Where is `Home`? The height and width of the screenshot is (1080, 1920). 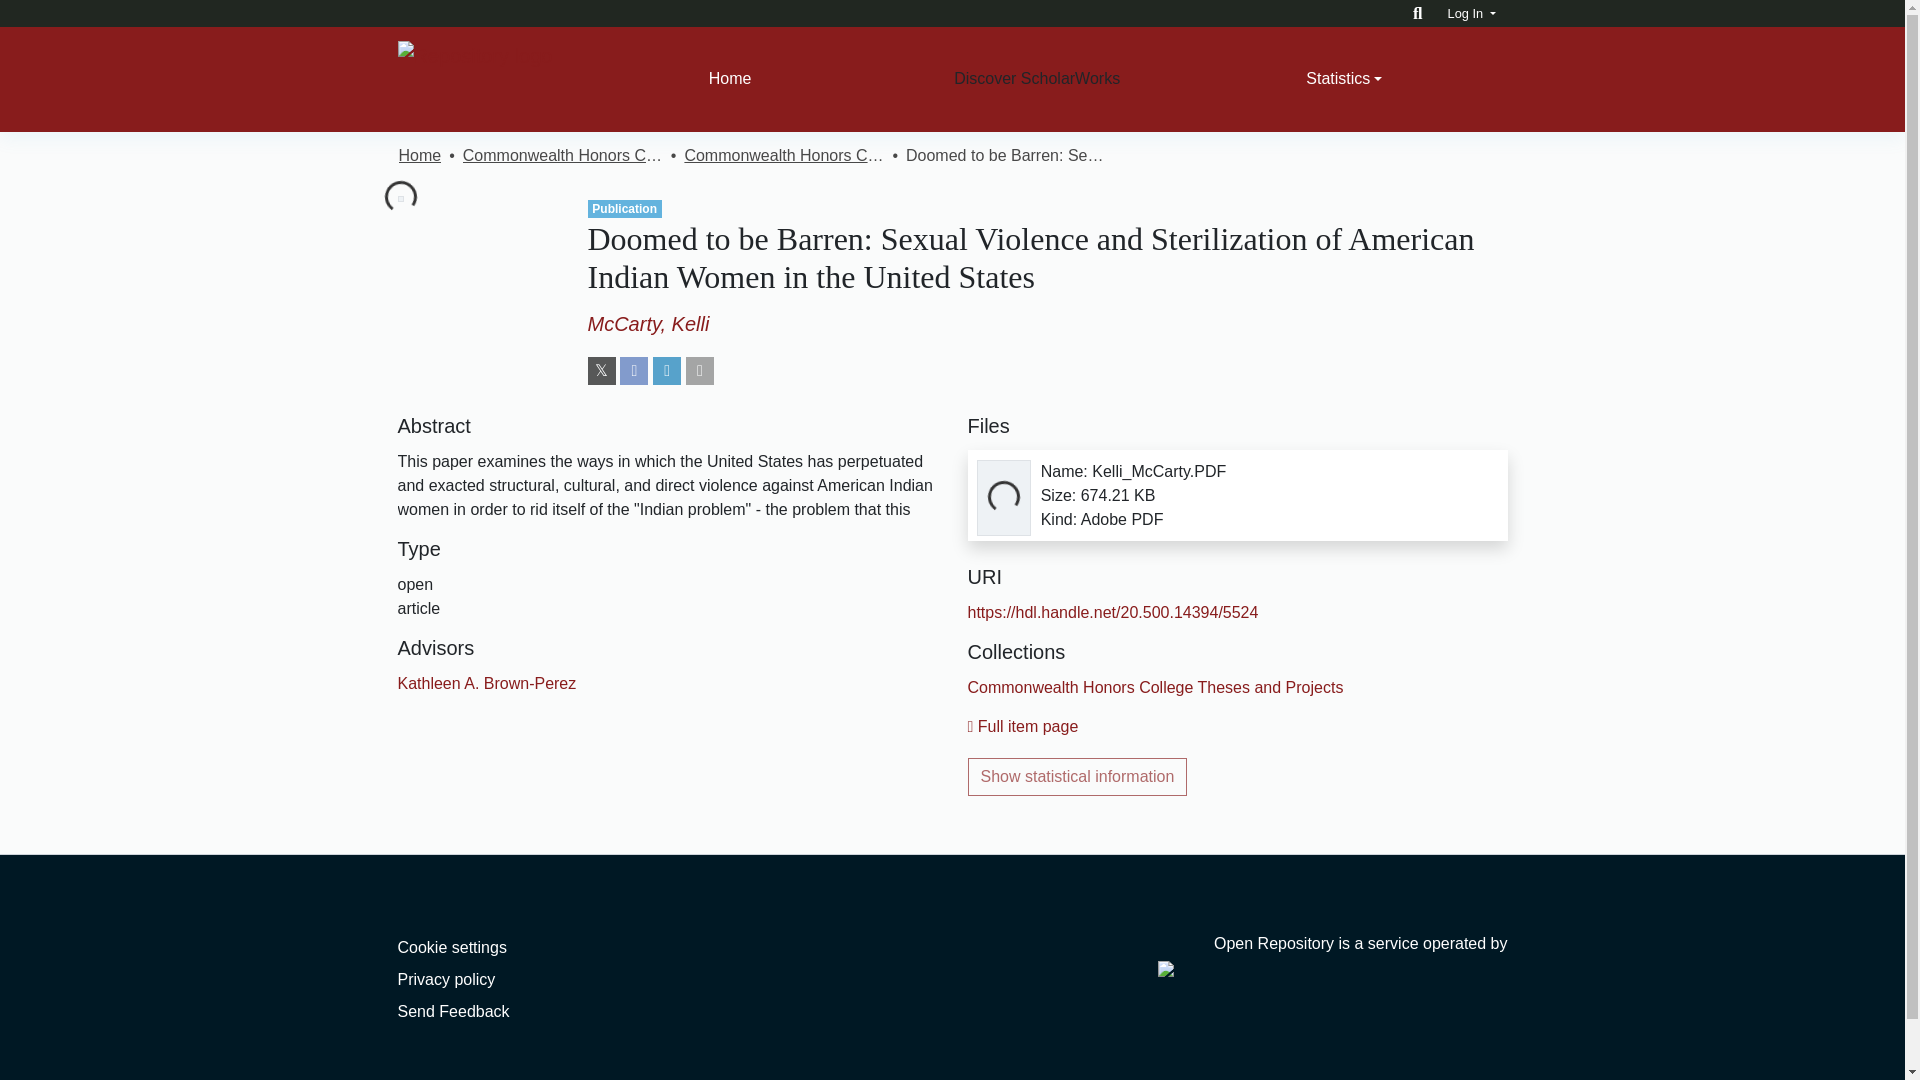
Home is located at coordinates (419, 156).